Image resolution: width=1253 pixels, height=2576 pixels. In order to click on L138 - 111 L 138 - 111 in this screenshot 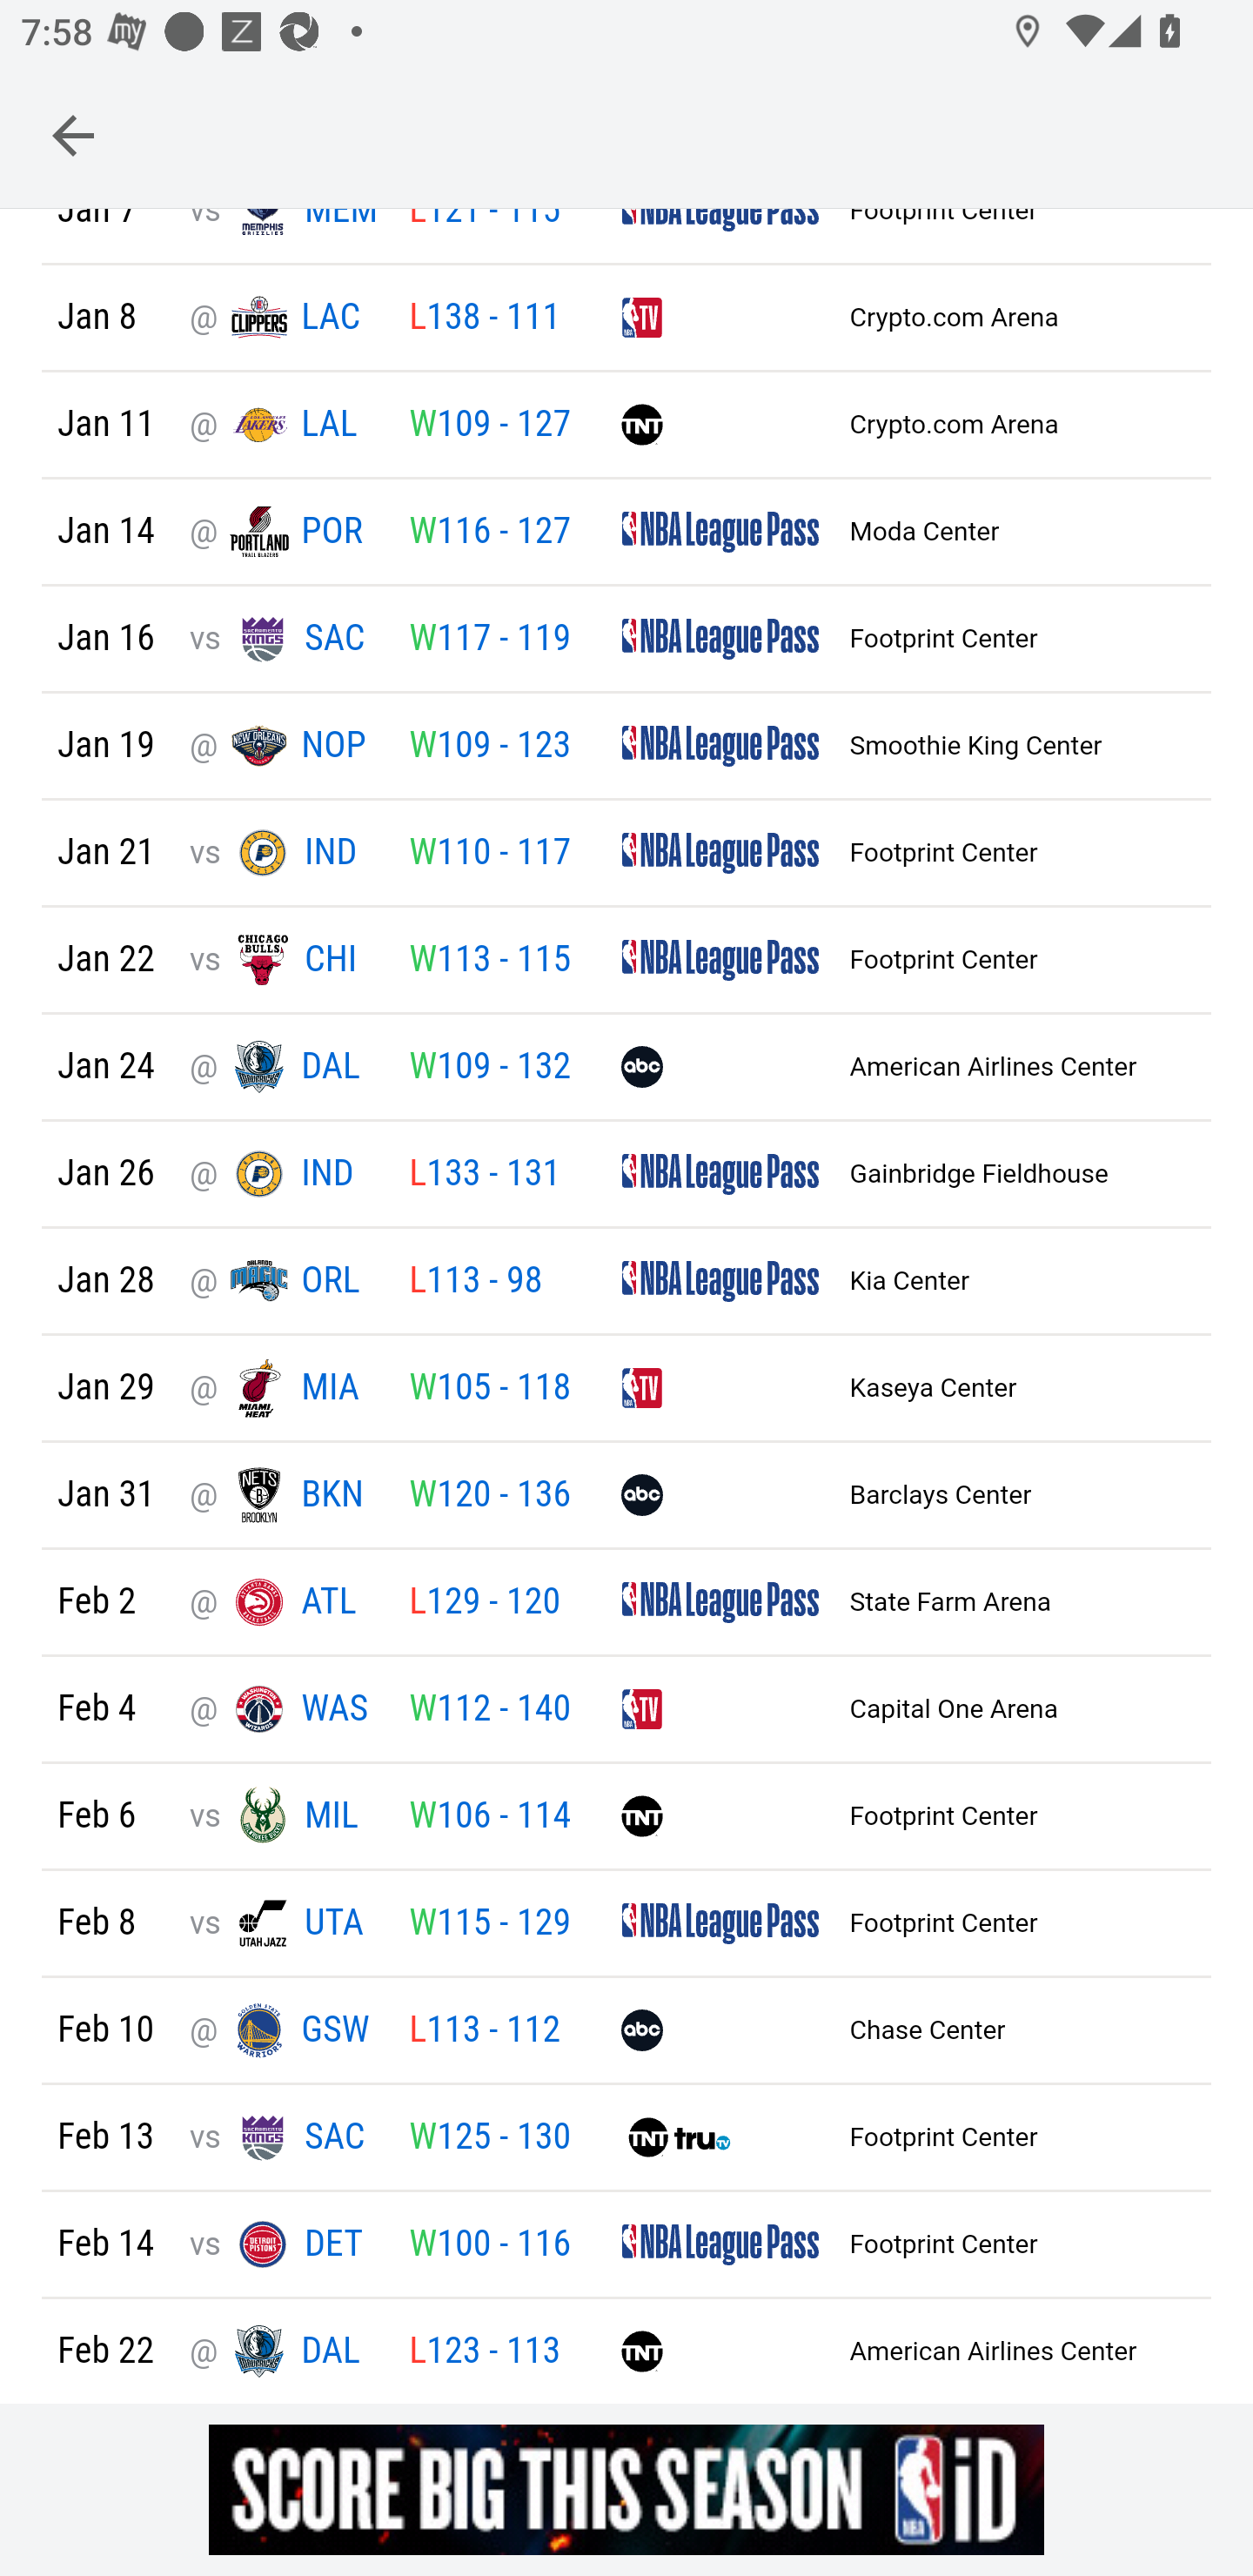, I will do `click(484, 320)`.